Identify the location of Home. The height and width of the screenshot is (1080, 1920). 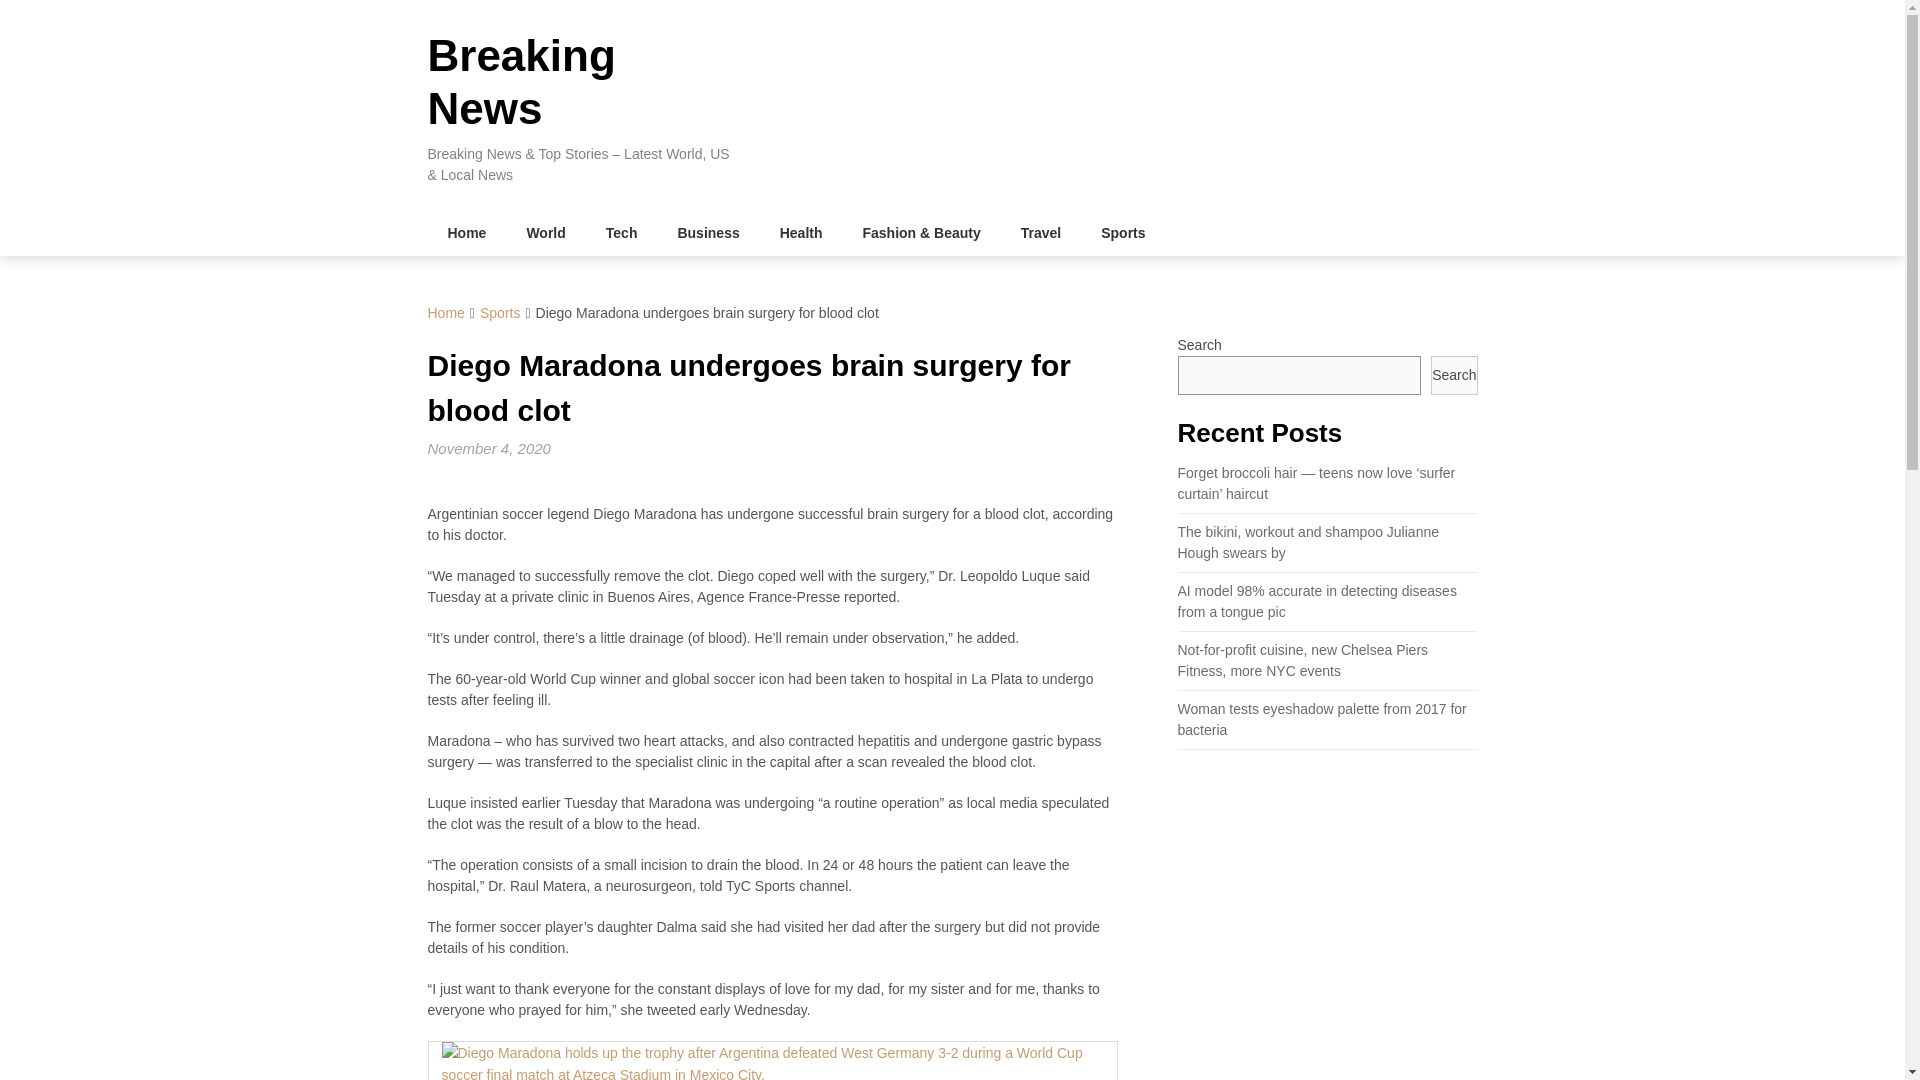
(446, 312).